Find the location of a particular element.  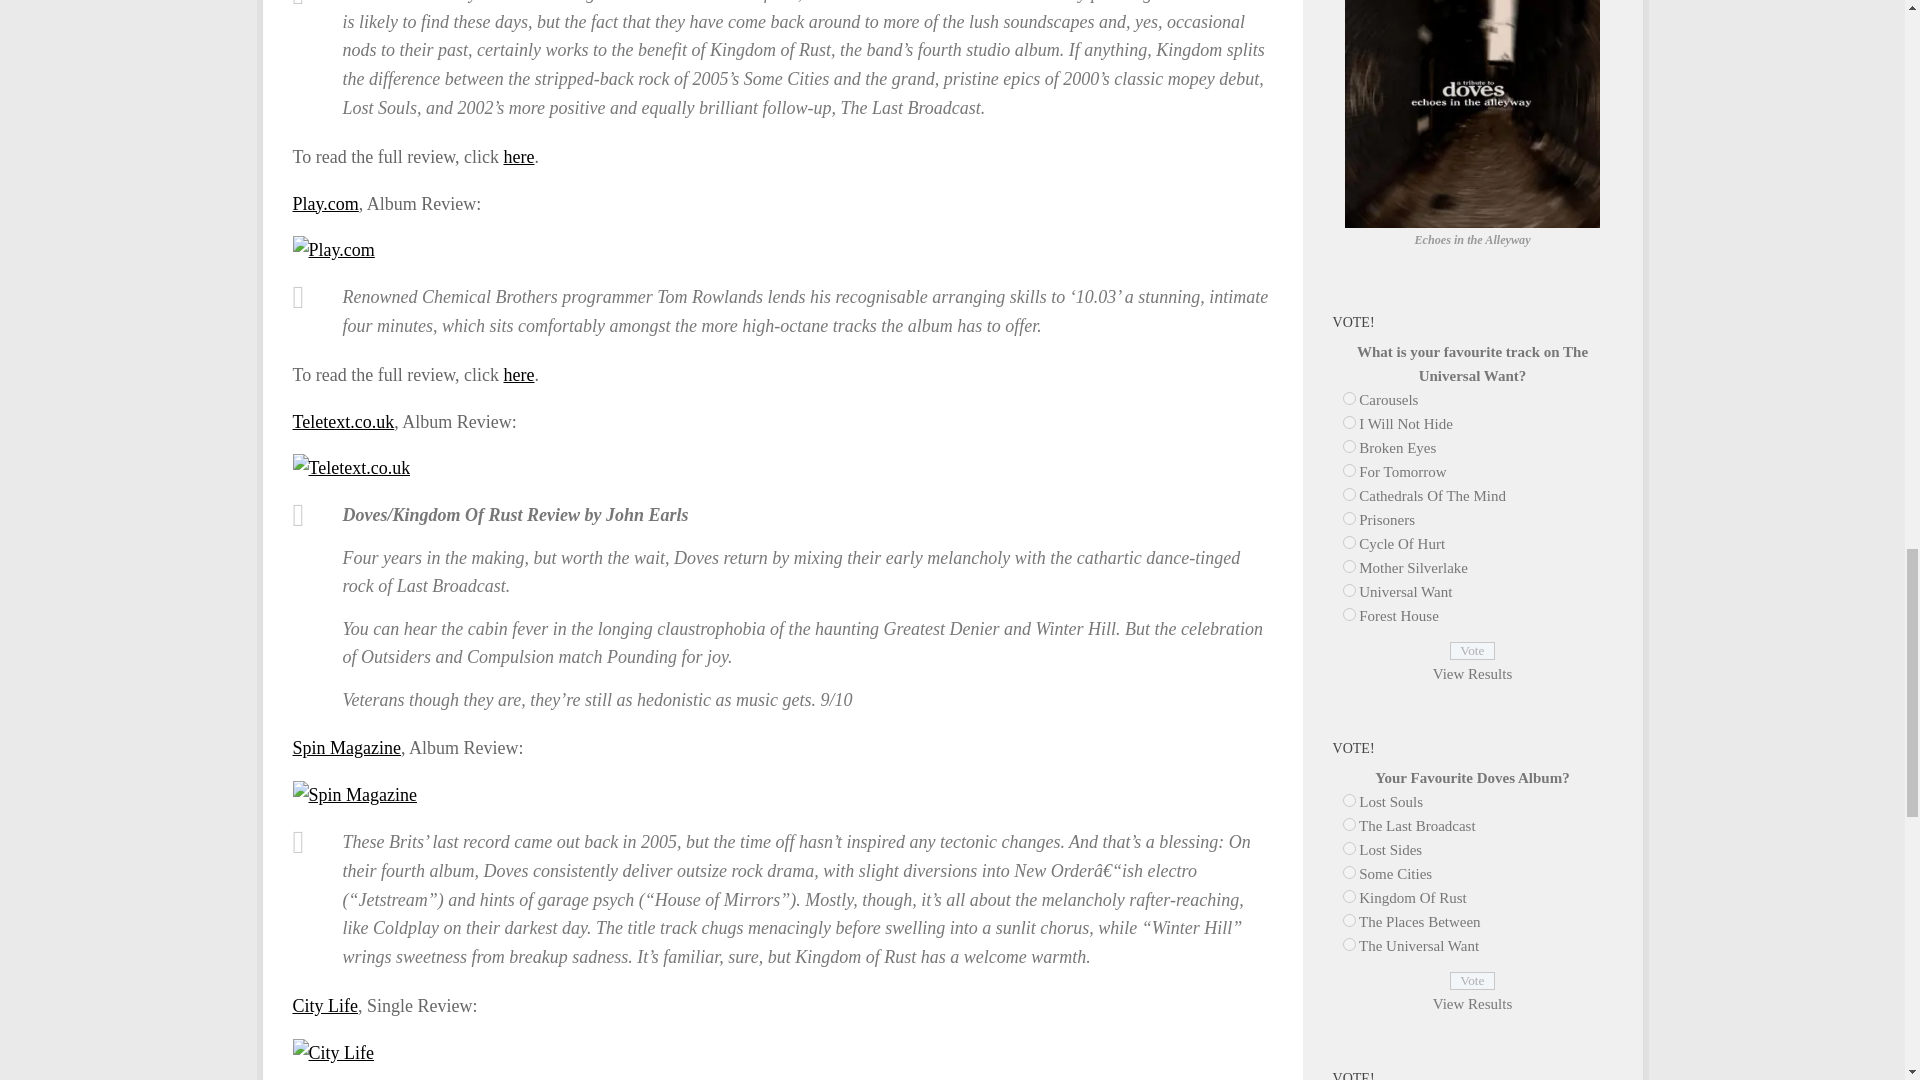

9 is located at coordinates (1348, 872).